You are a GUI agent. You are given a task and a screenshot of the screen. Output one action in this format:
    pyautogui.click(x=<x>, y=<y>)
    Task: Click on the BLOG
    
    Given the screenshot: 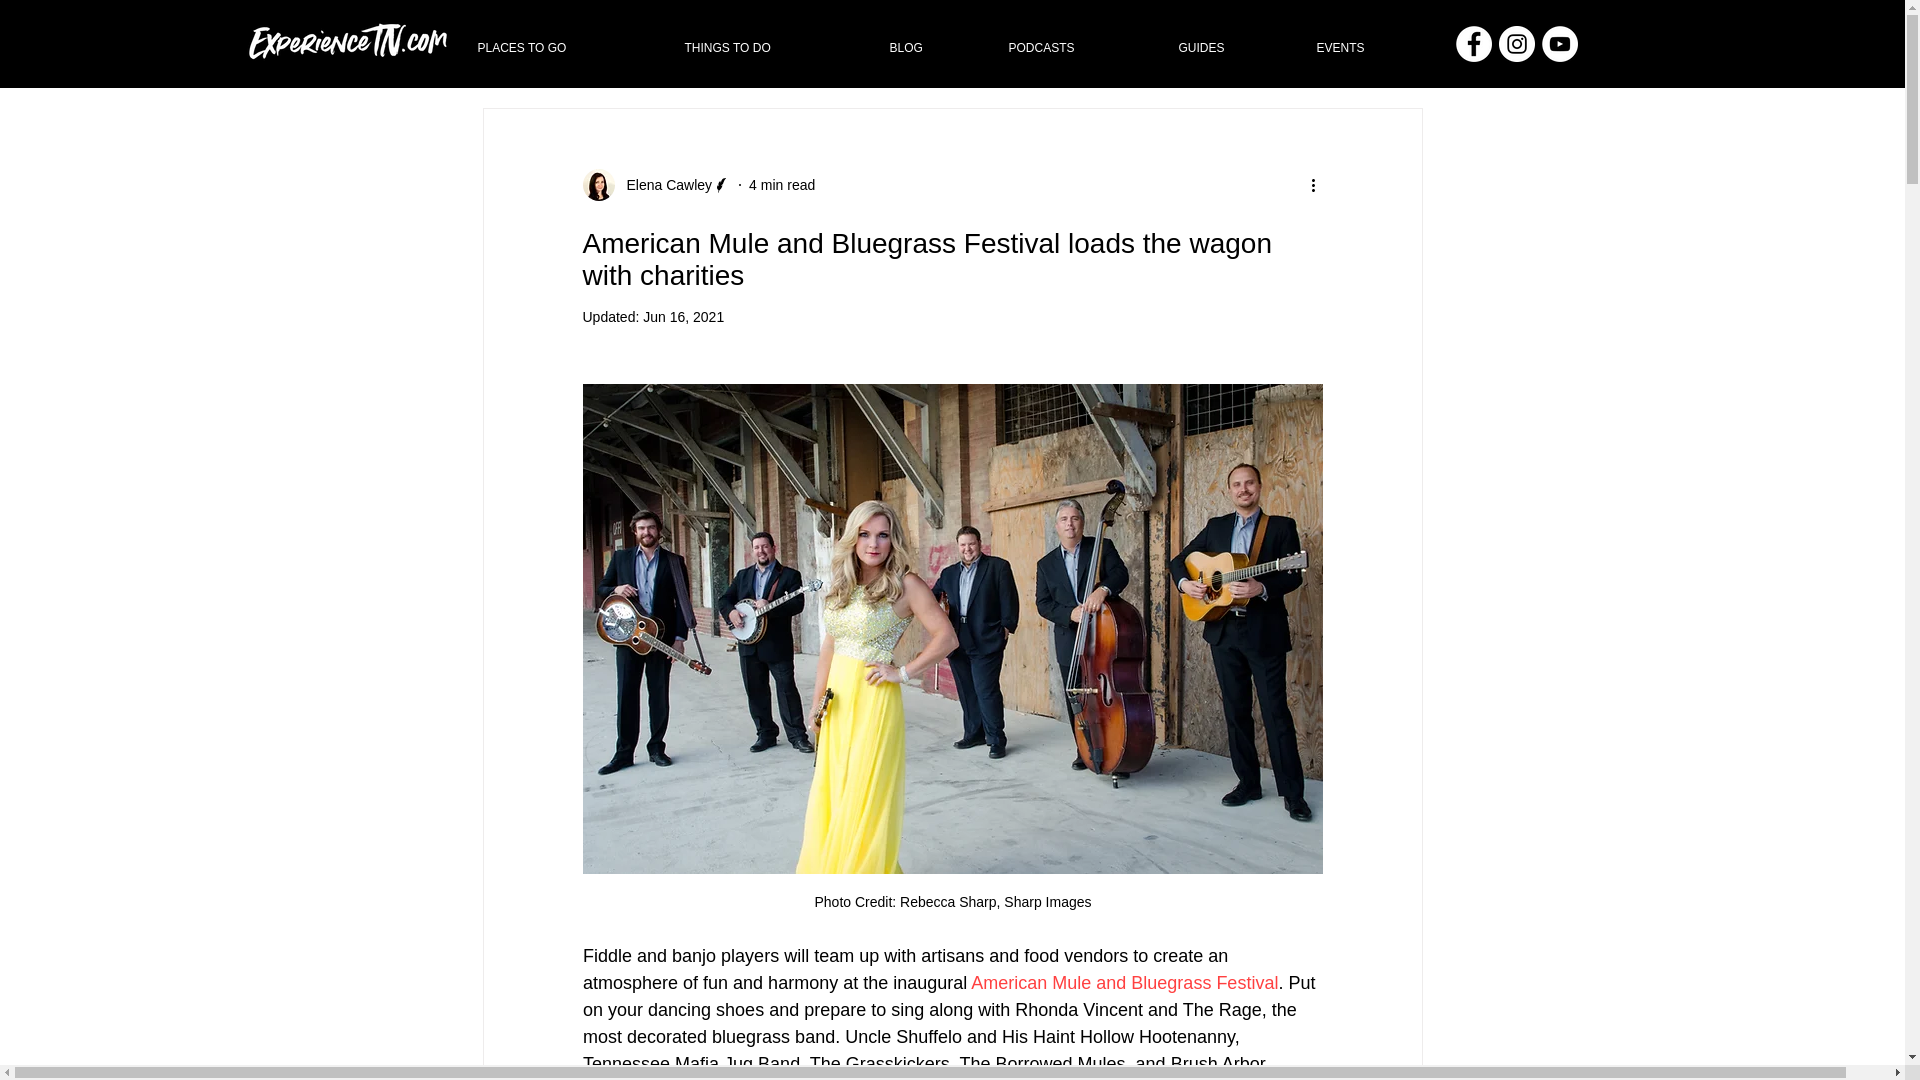 What is the action you would take?
    pyautogui.click(x=932, y=48)
    